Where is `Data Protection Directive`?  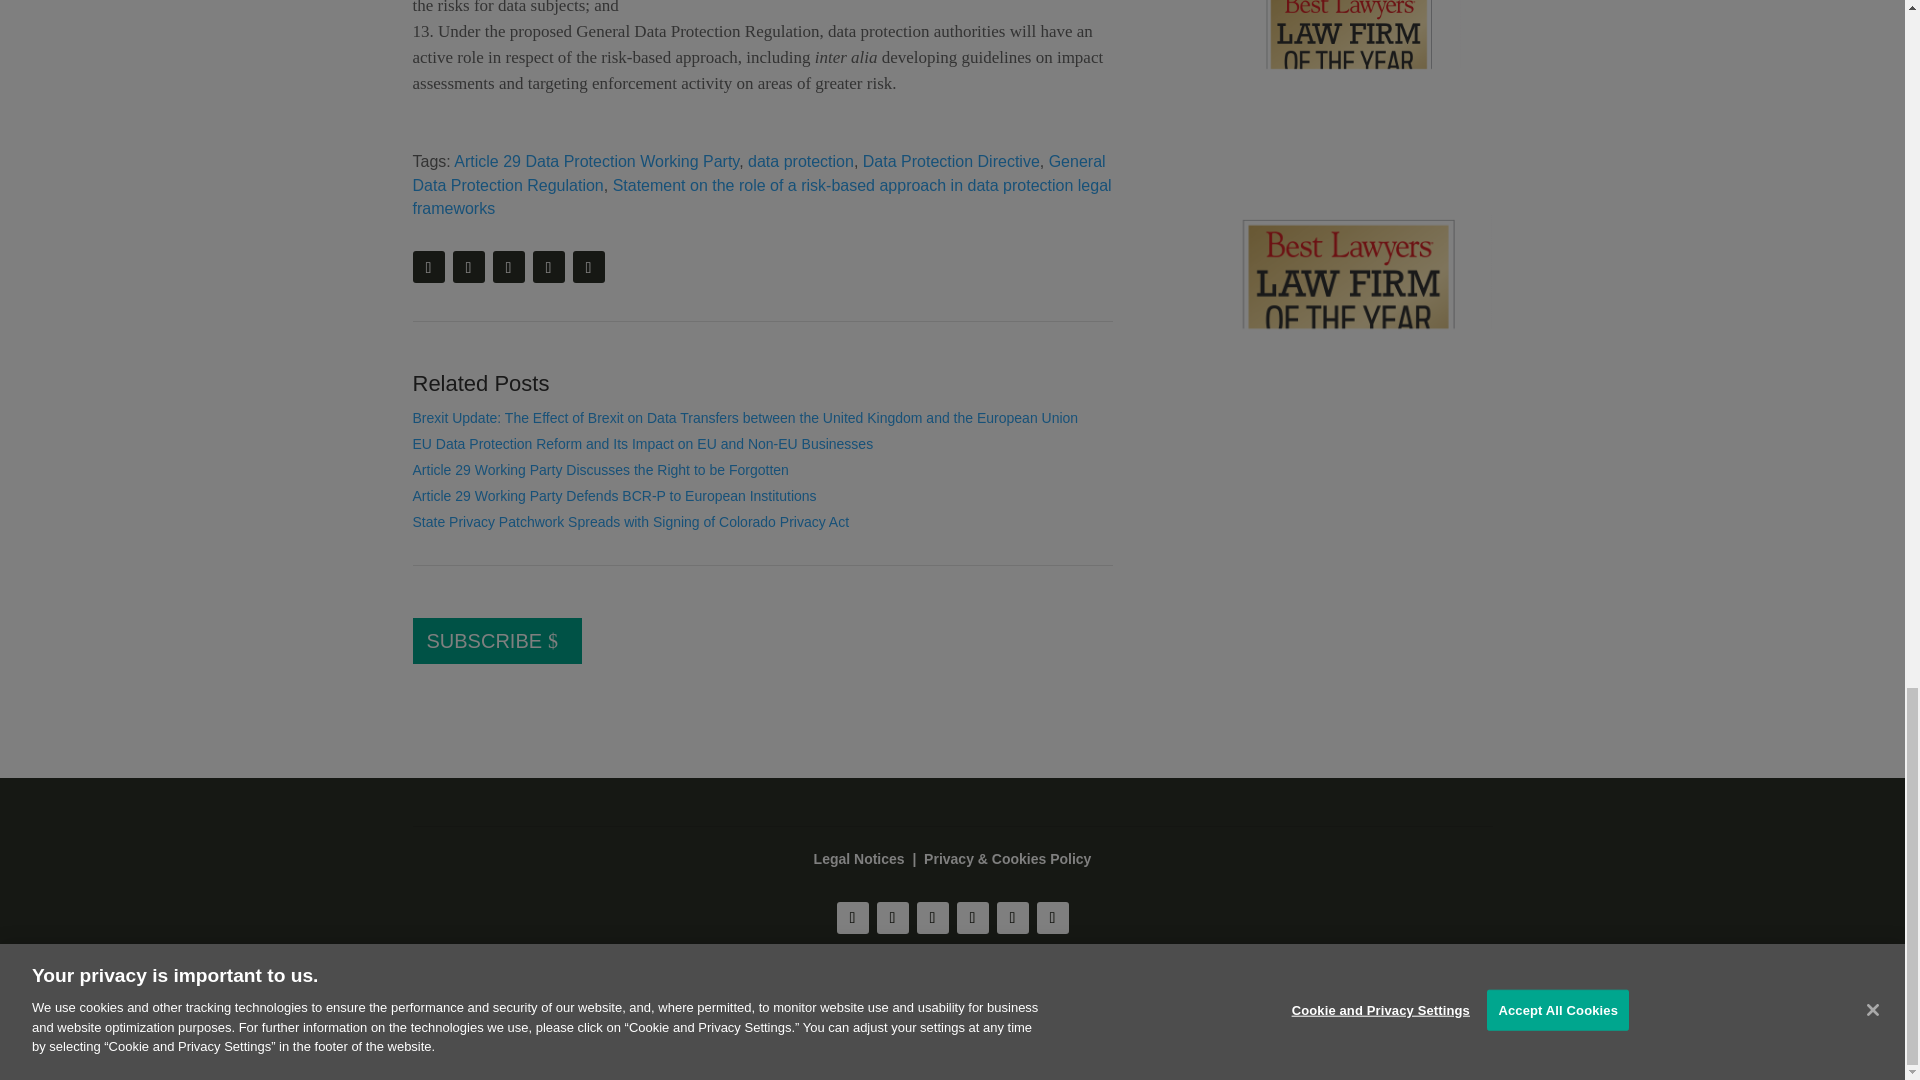 Data Protection Directive is located at coordinates (951, 161).